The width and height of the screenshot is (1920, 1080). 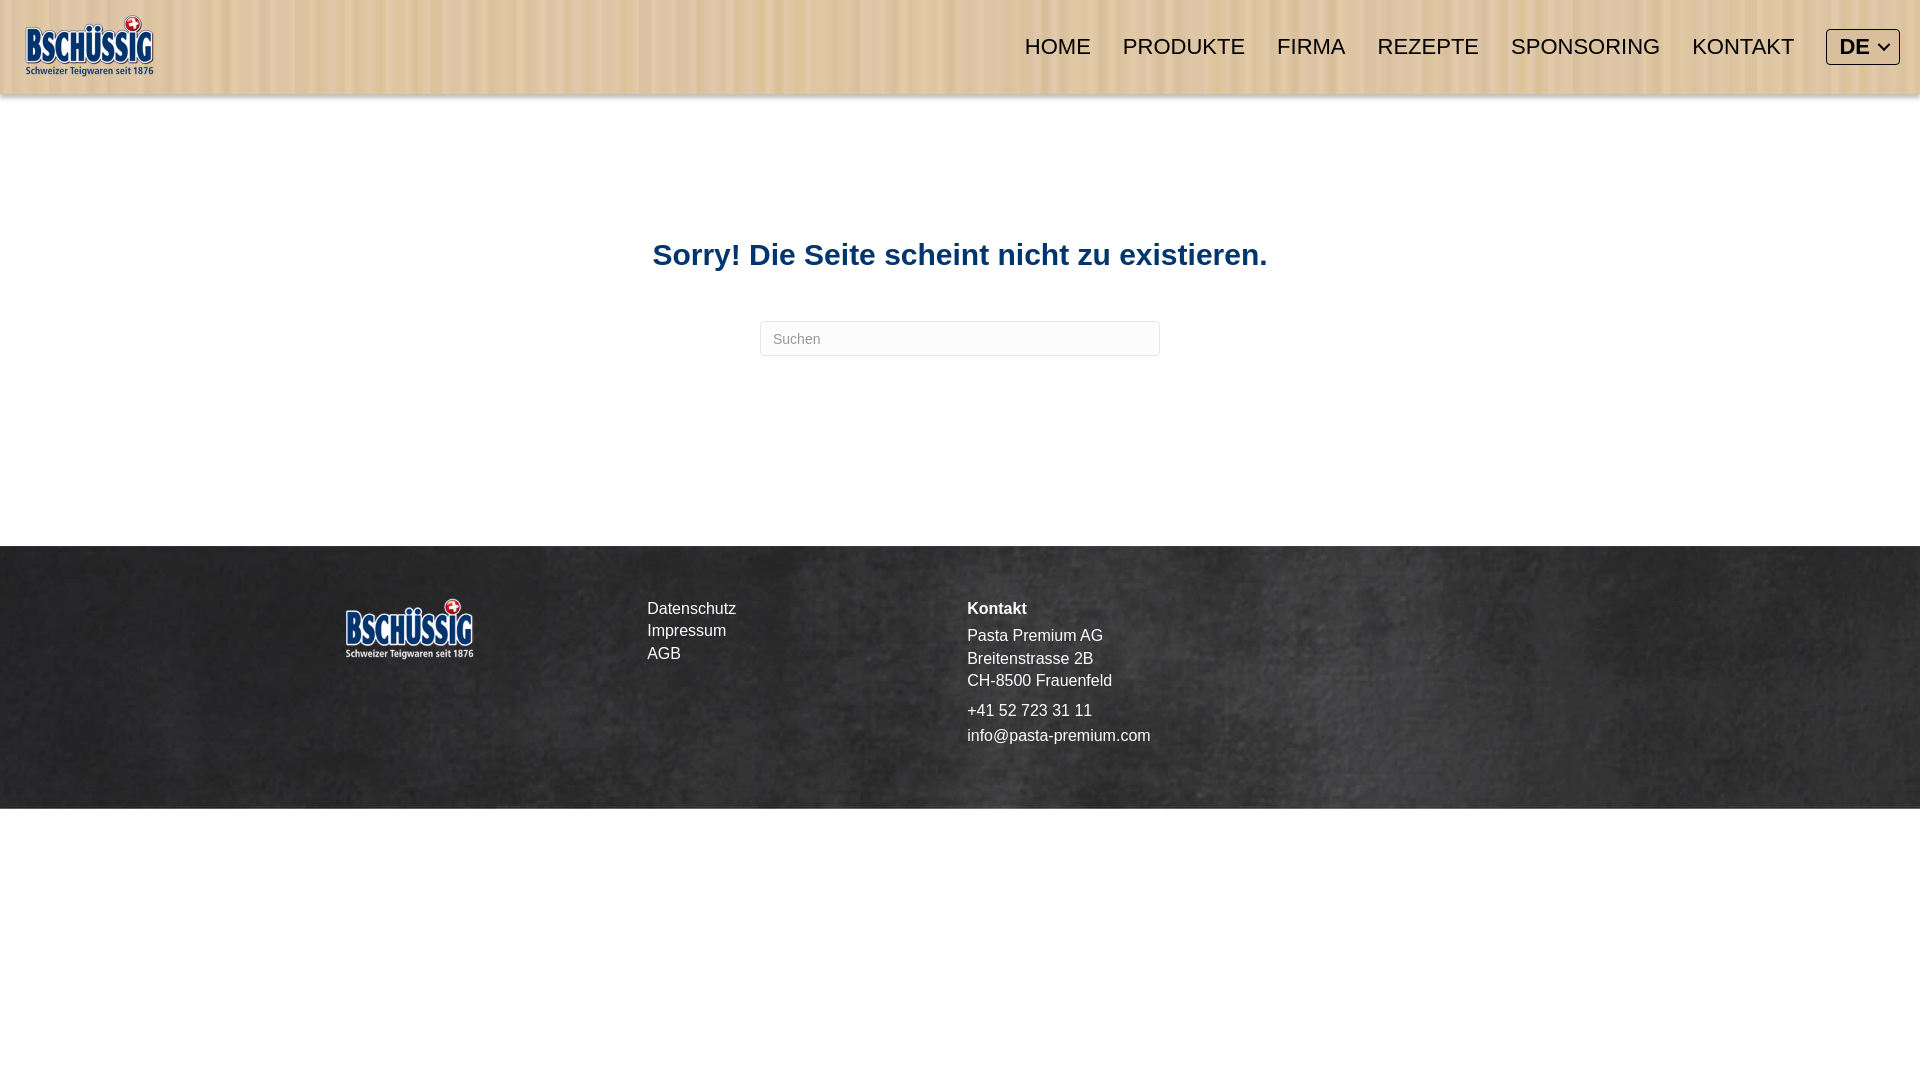 What do you see at coordinates (1058, 48) in the screenshot?
I see `HOME` at bounding box center [1058, 48].